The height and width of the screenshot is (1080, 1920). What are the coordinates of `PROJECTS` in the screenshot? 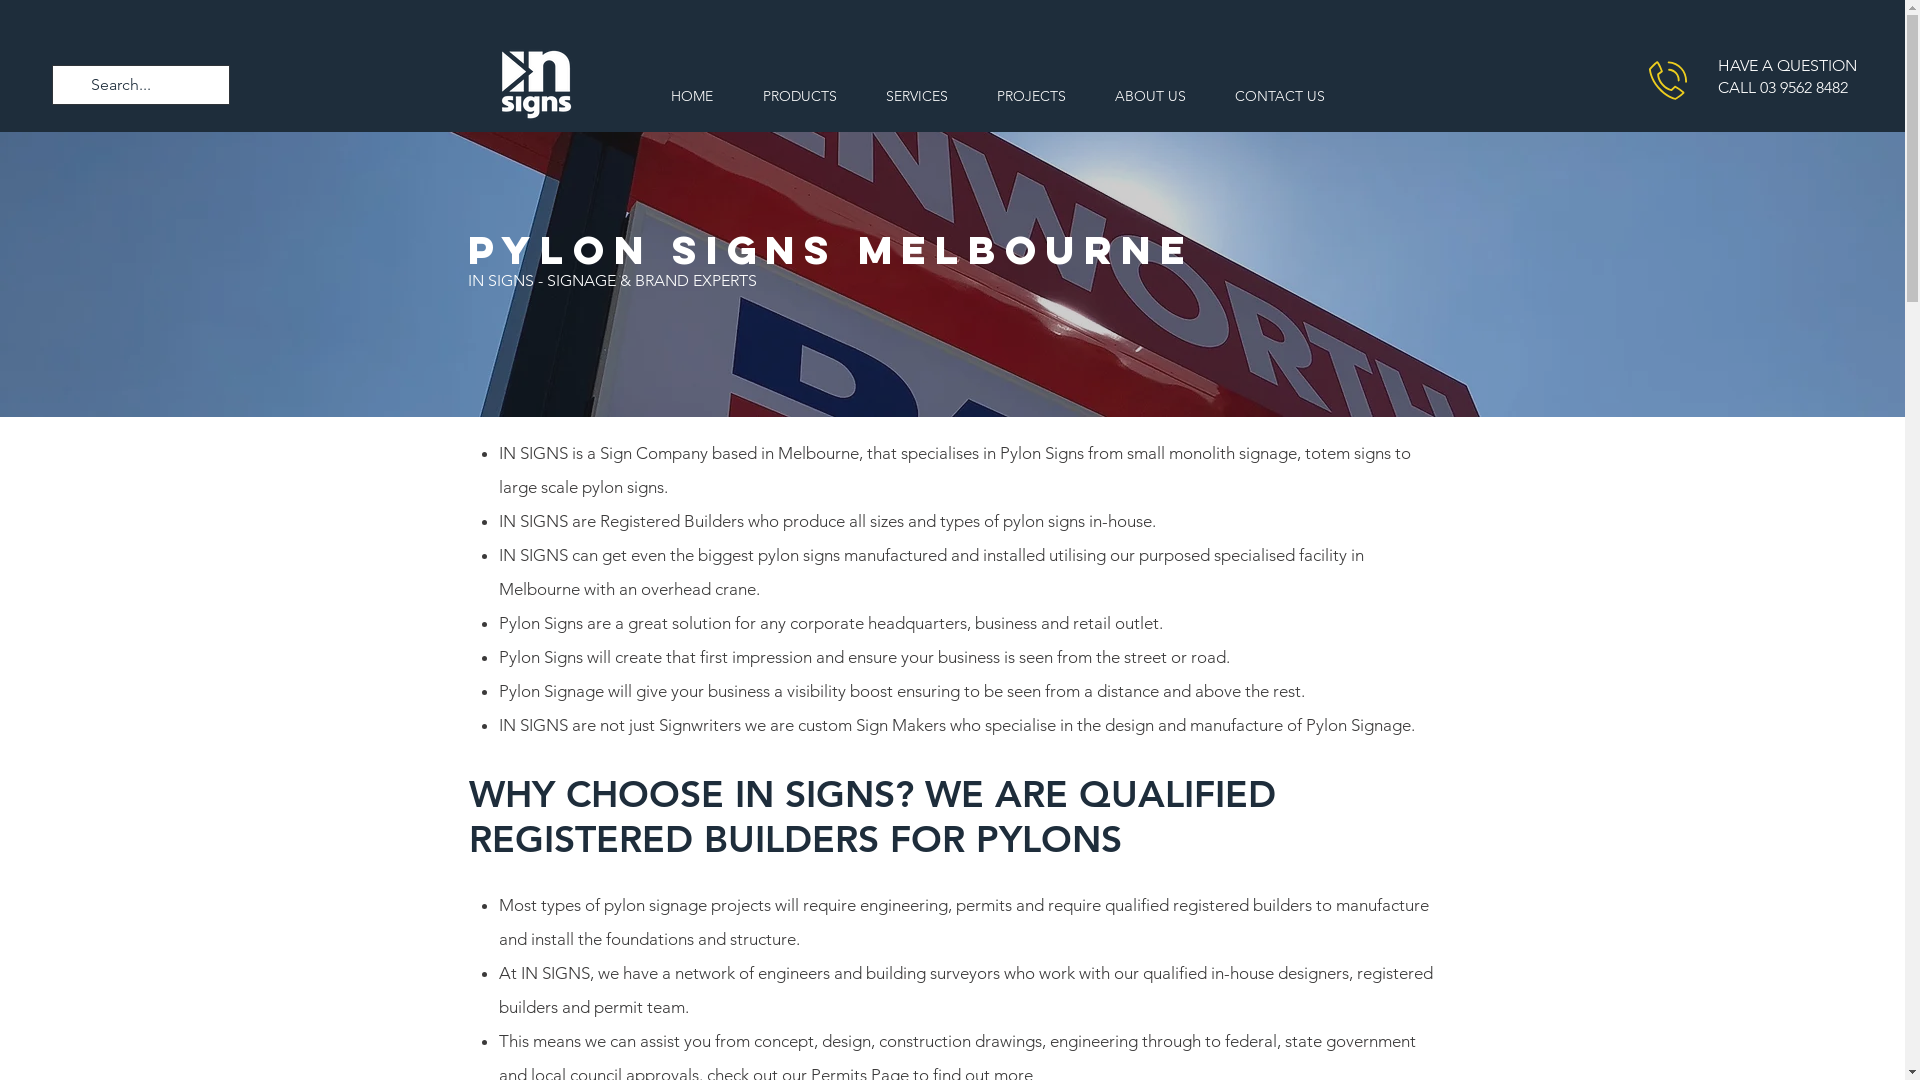 It's located at (1031, 96).